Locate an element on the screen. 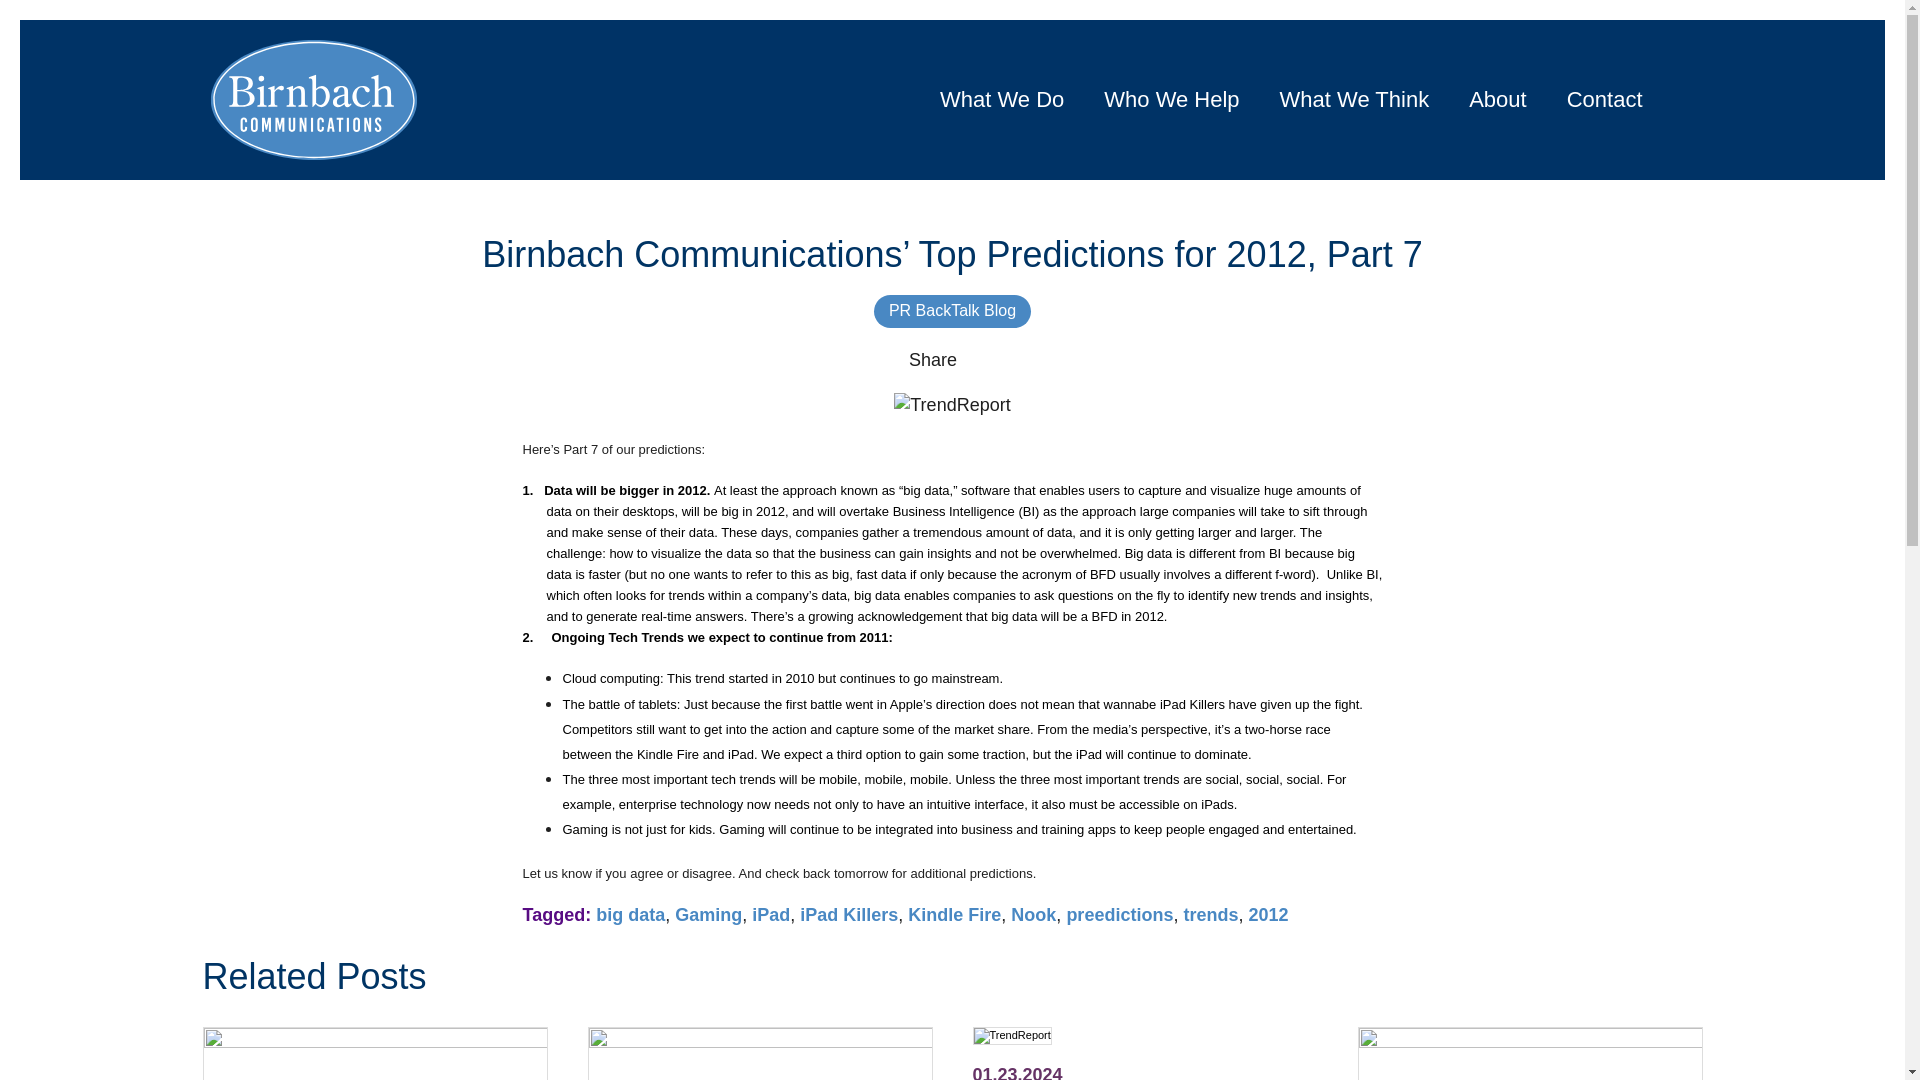 This screenshot has width=1920, height=1080. PR BackTalk Blog is located at coordinates (630, 914).